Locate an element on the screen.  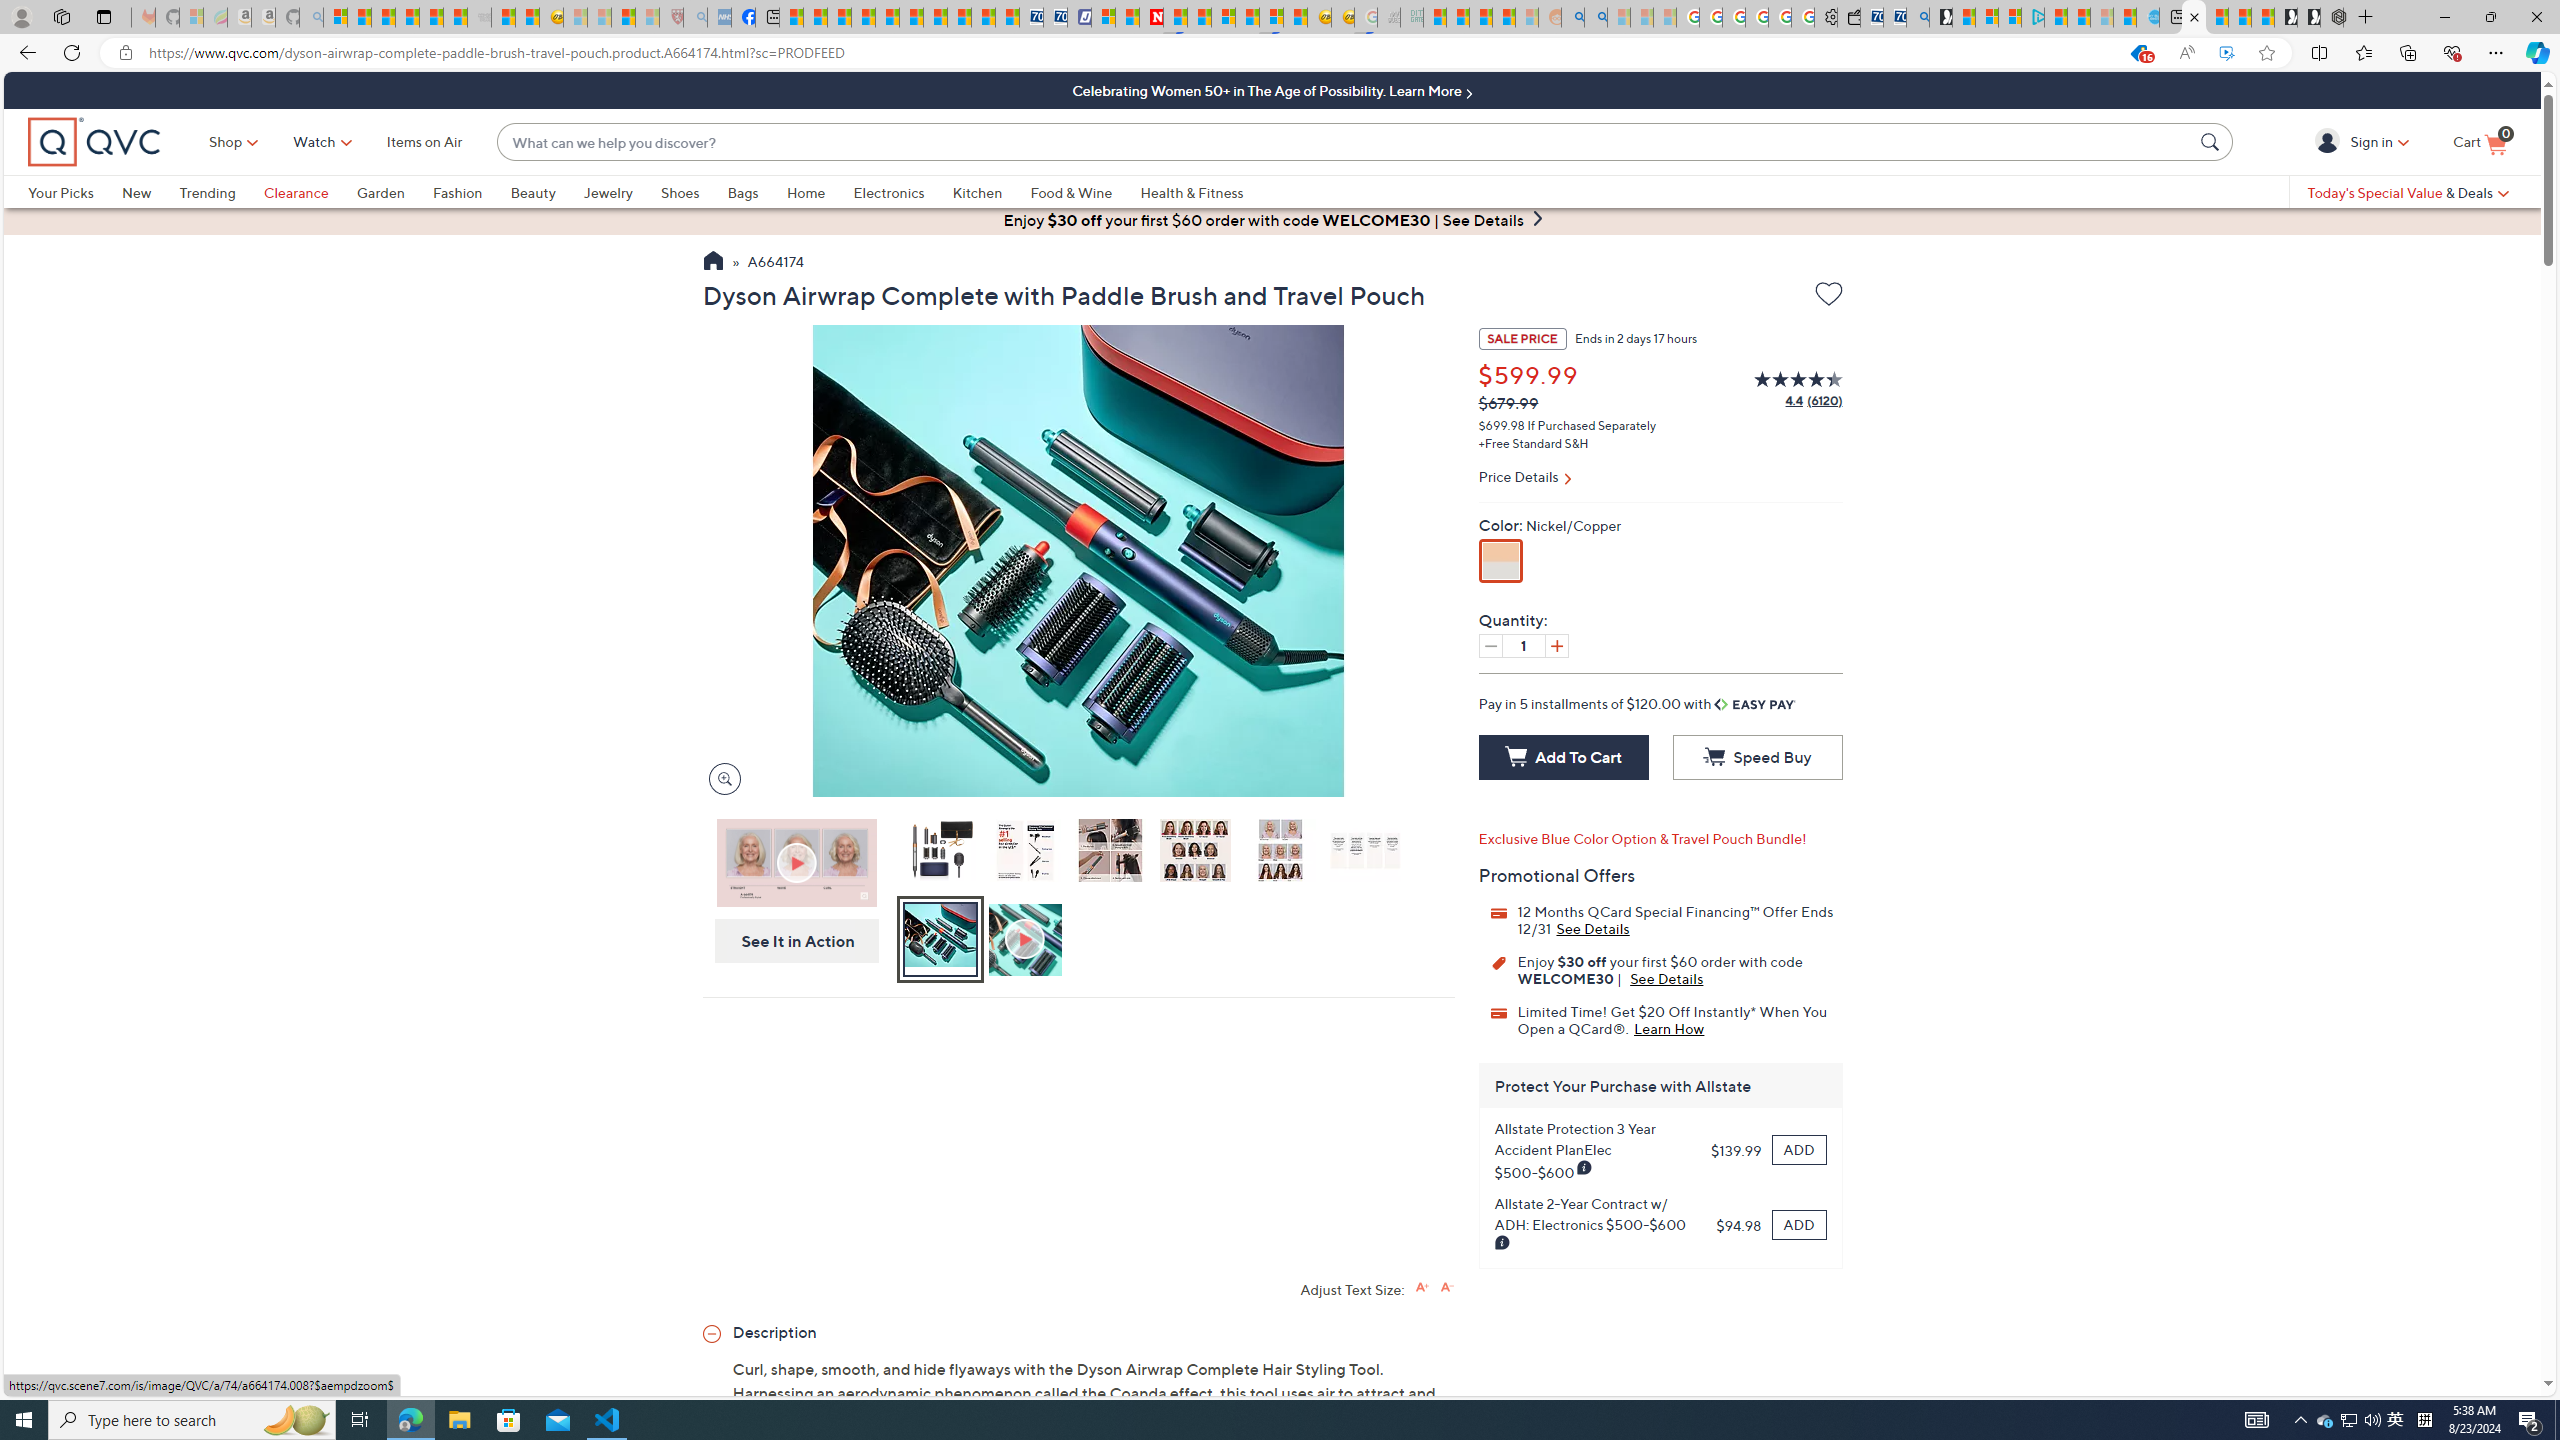
Description is located at coordinates (1078, 1331).